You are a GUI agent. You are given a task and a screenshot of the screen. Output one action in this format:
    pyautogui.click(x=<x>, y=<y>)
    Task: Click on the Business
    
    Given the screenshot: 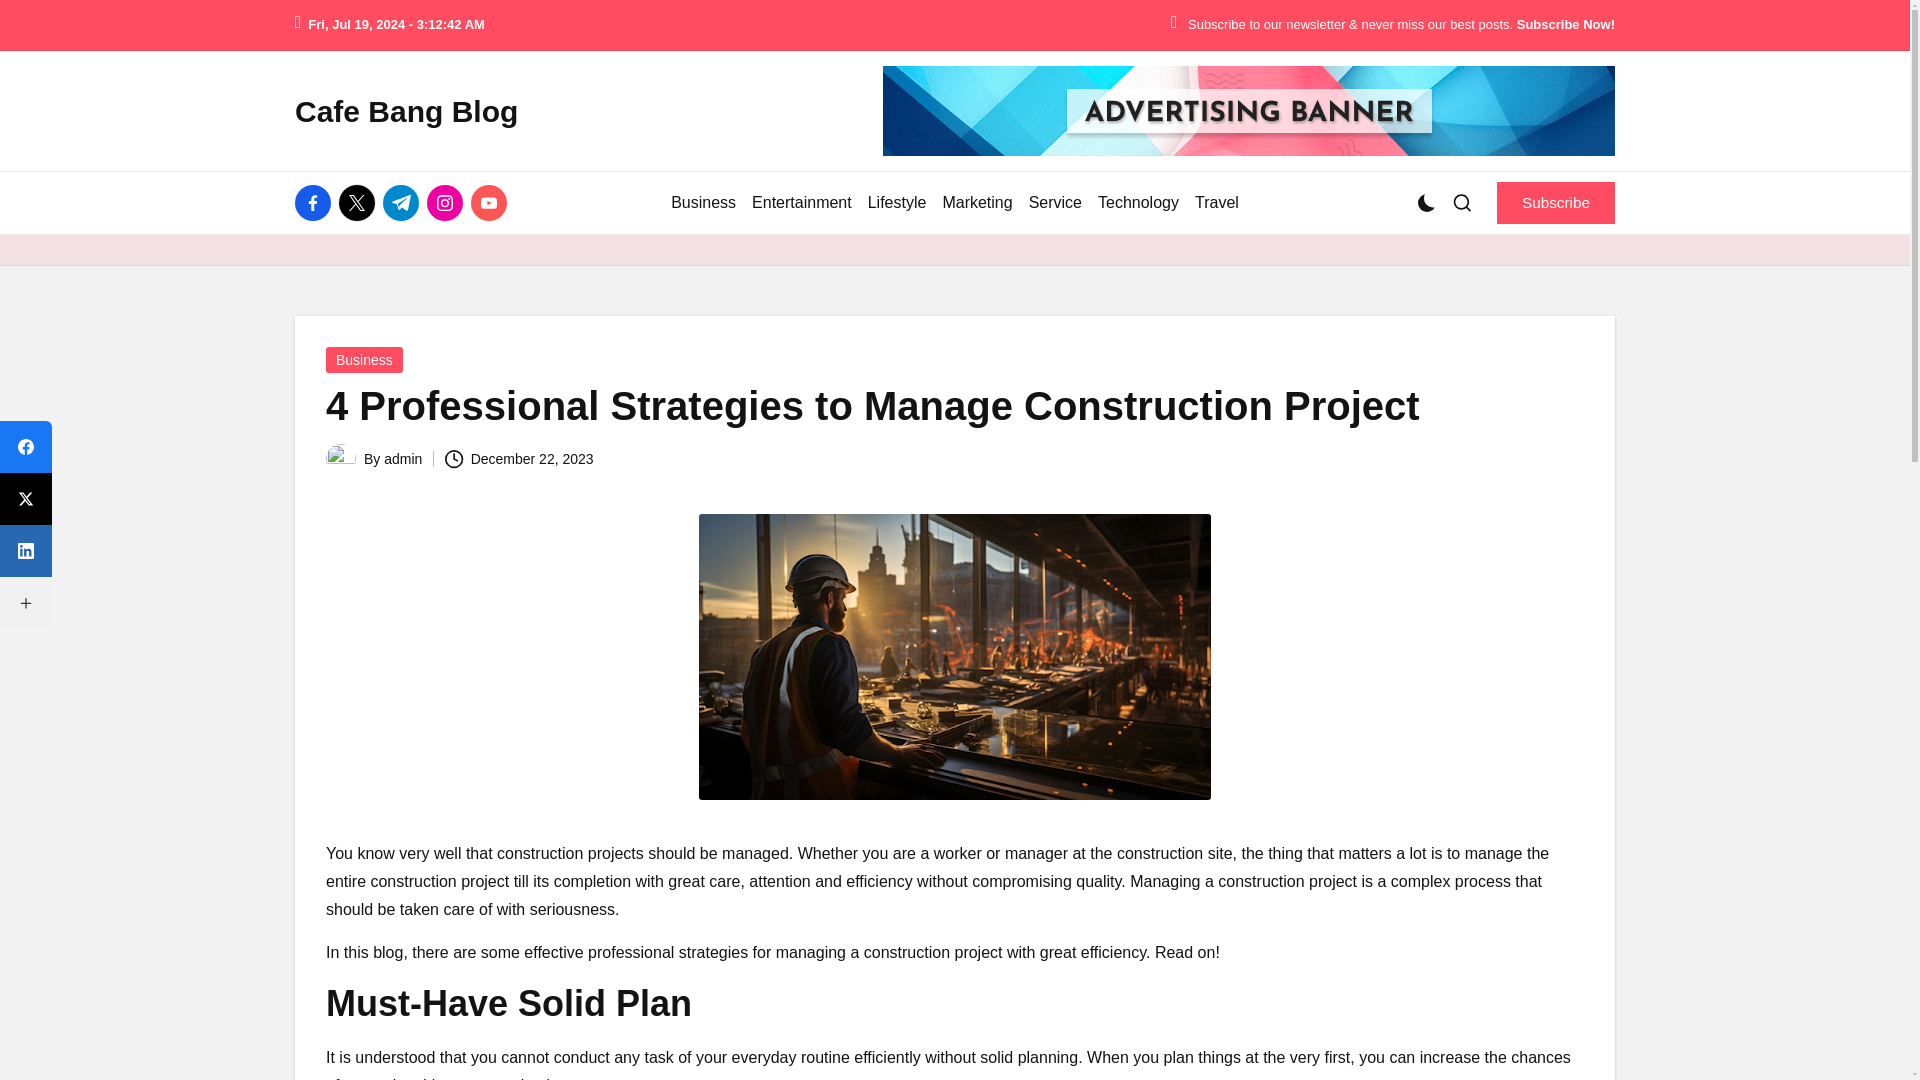 What is the action you would take?
    pyautogui.click(x=702, y=202)
    